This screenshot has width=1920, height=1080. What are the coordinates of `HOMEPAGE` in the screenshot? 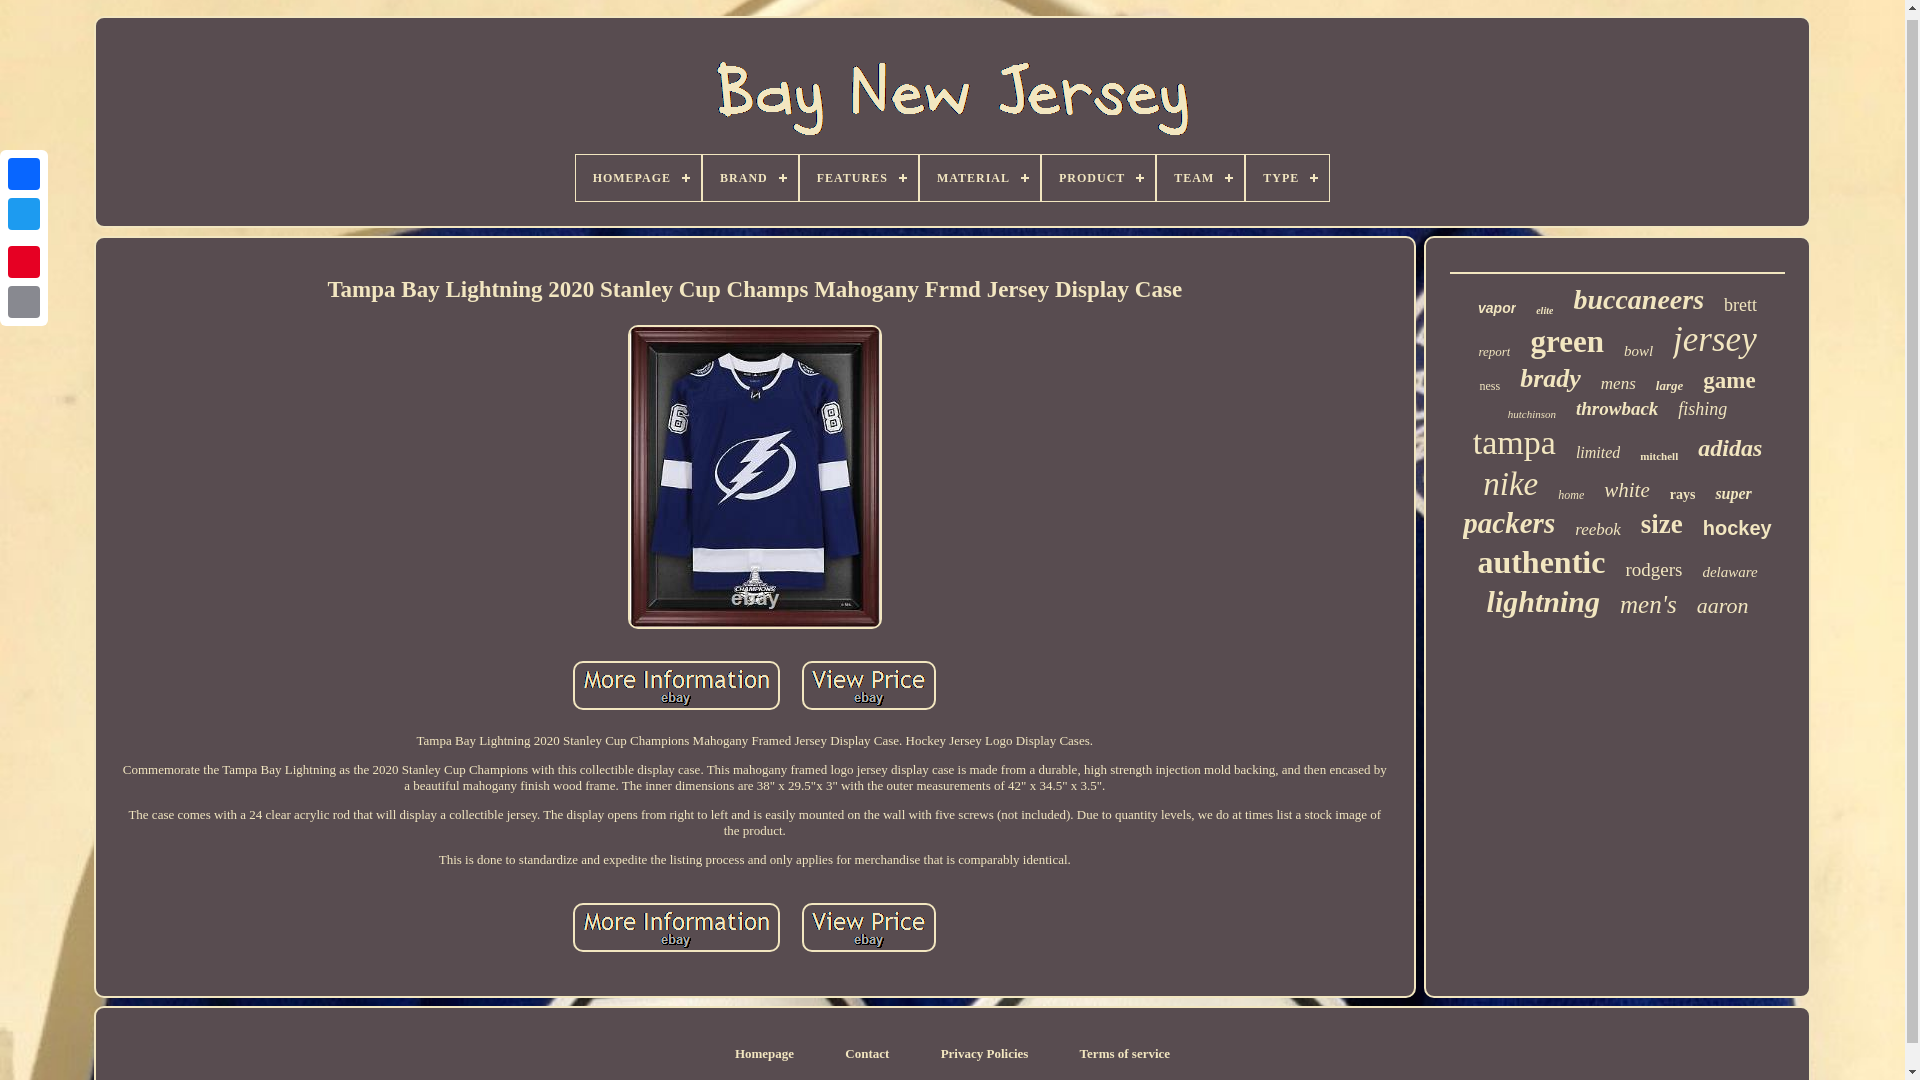 It's located at (638, 178).